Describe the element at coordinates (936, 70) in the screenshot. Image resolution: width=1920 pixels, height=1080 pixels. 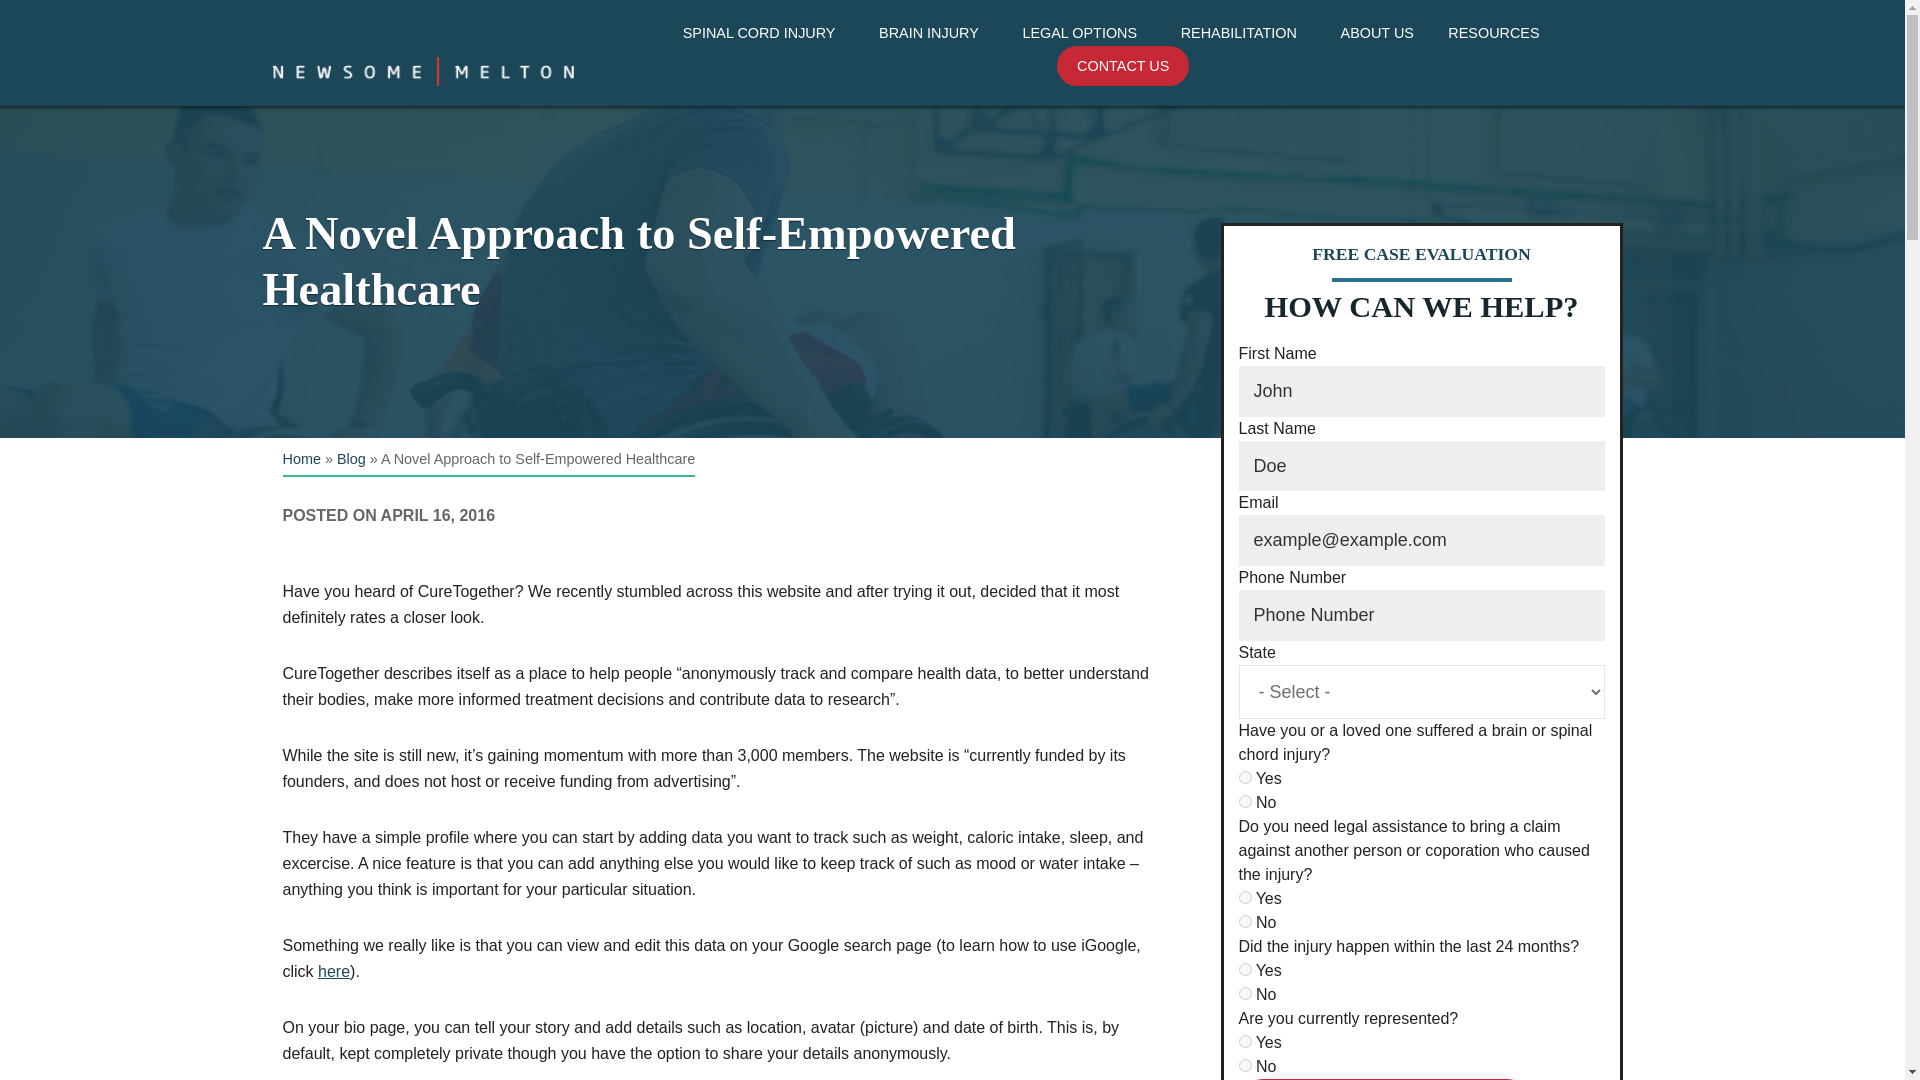
I see `Prognosis` at that location.